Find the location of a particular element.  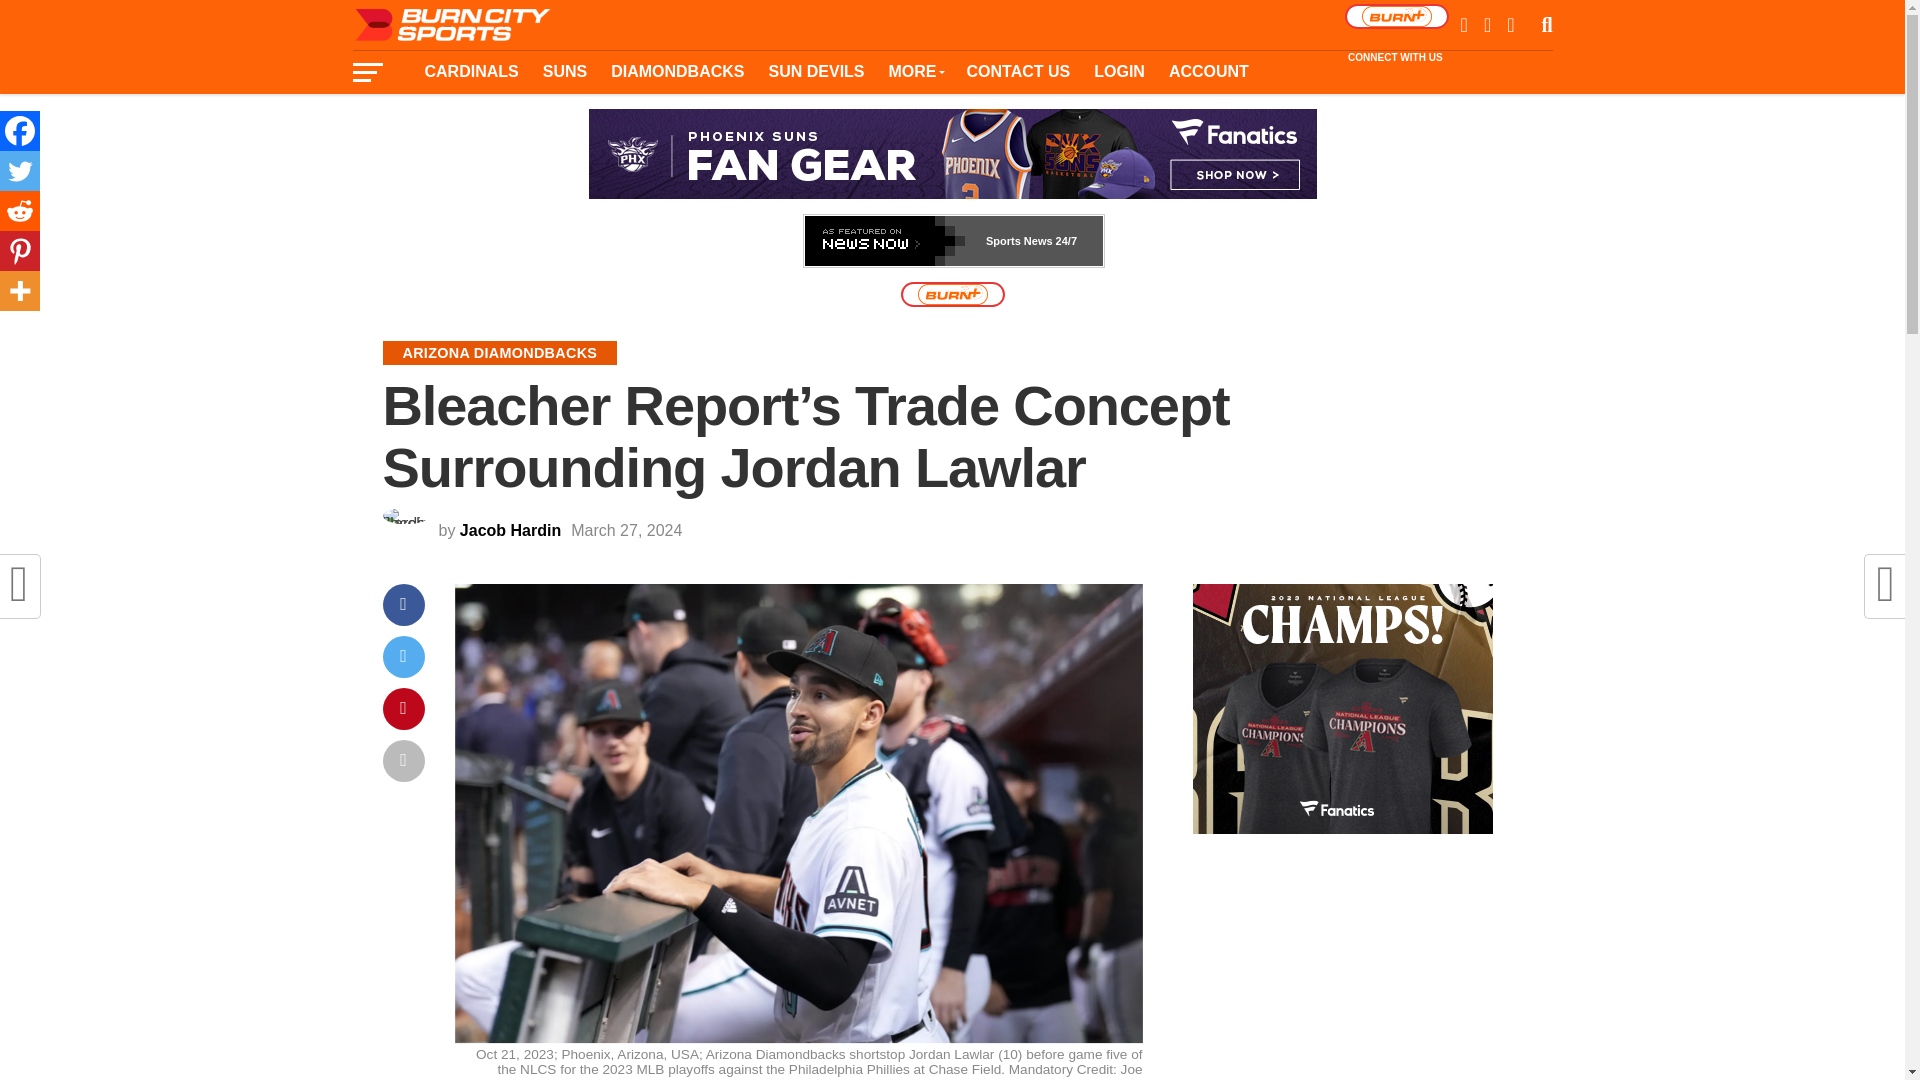

CARDINALS is located at coordinates (470, 71).